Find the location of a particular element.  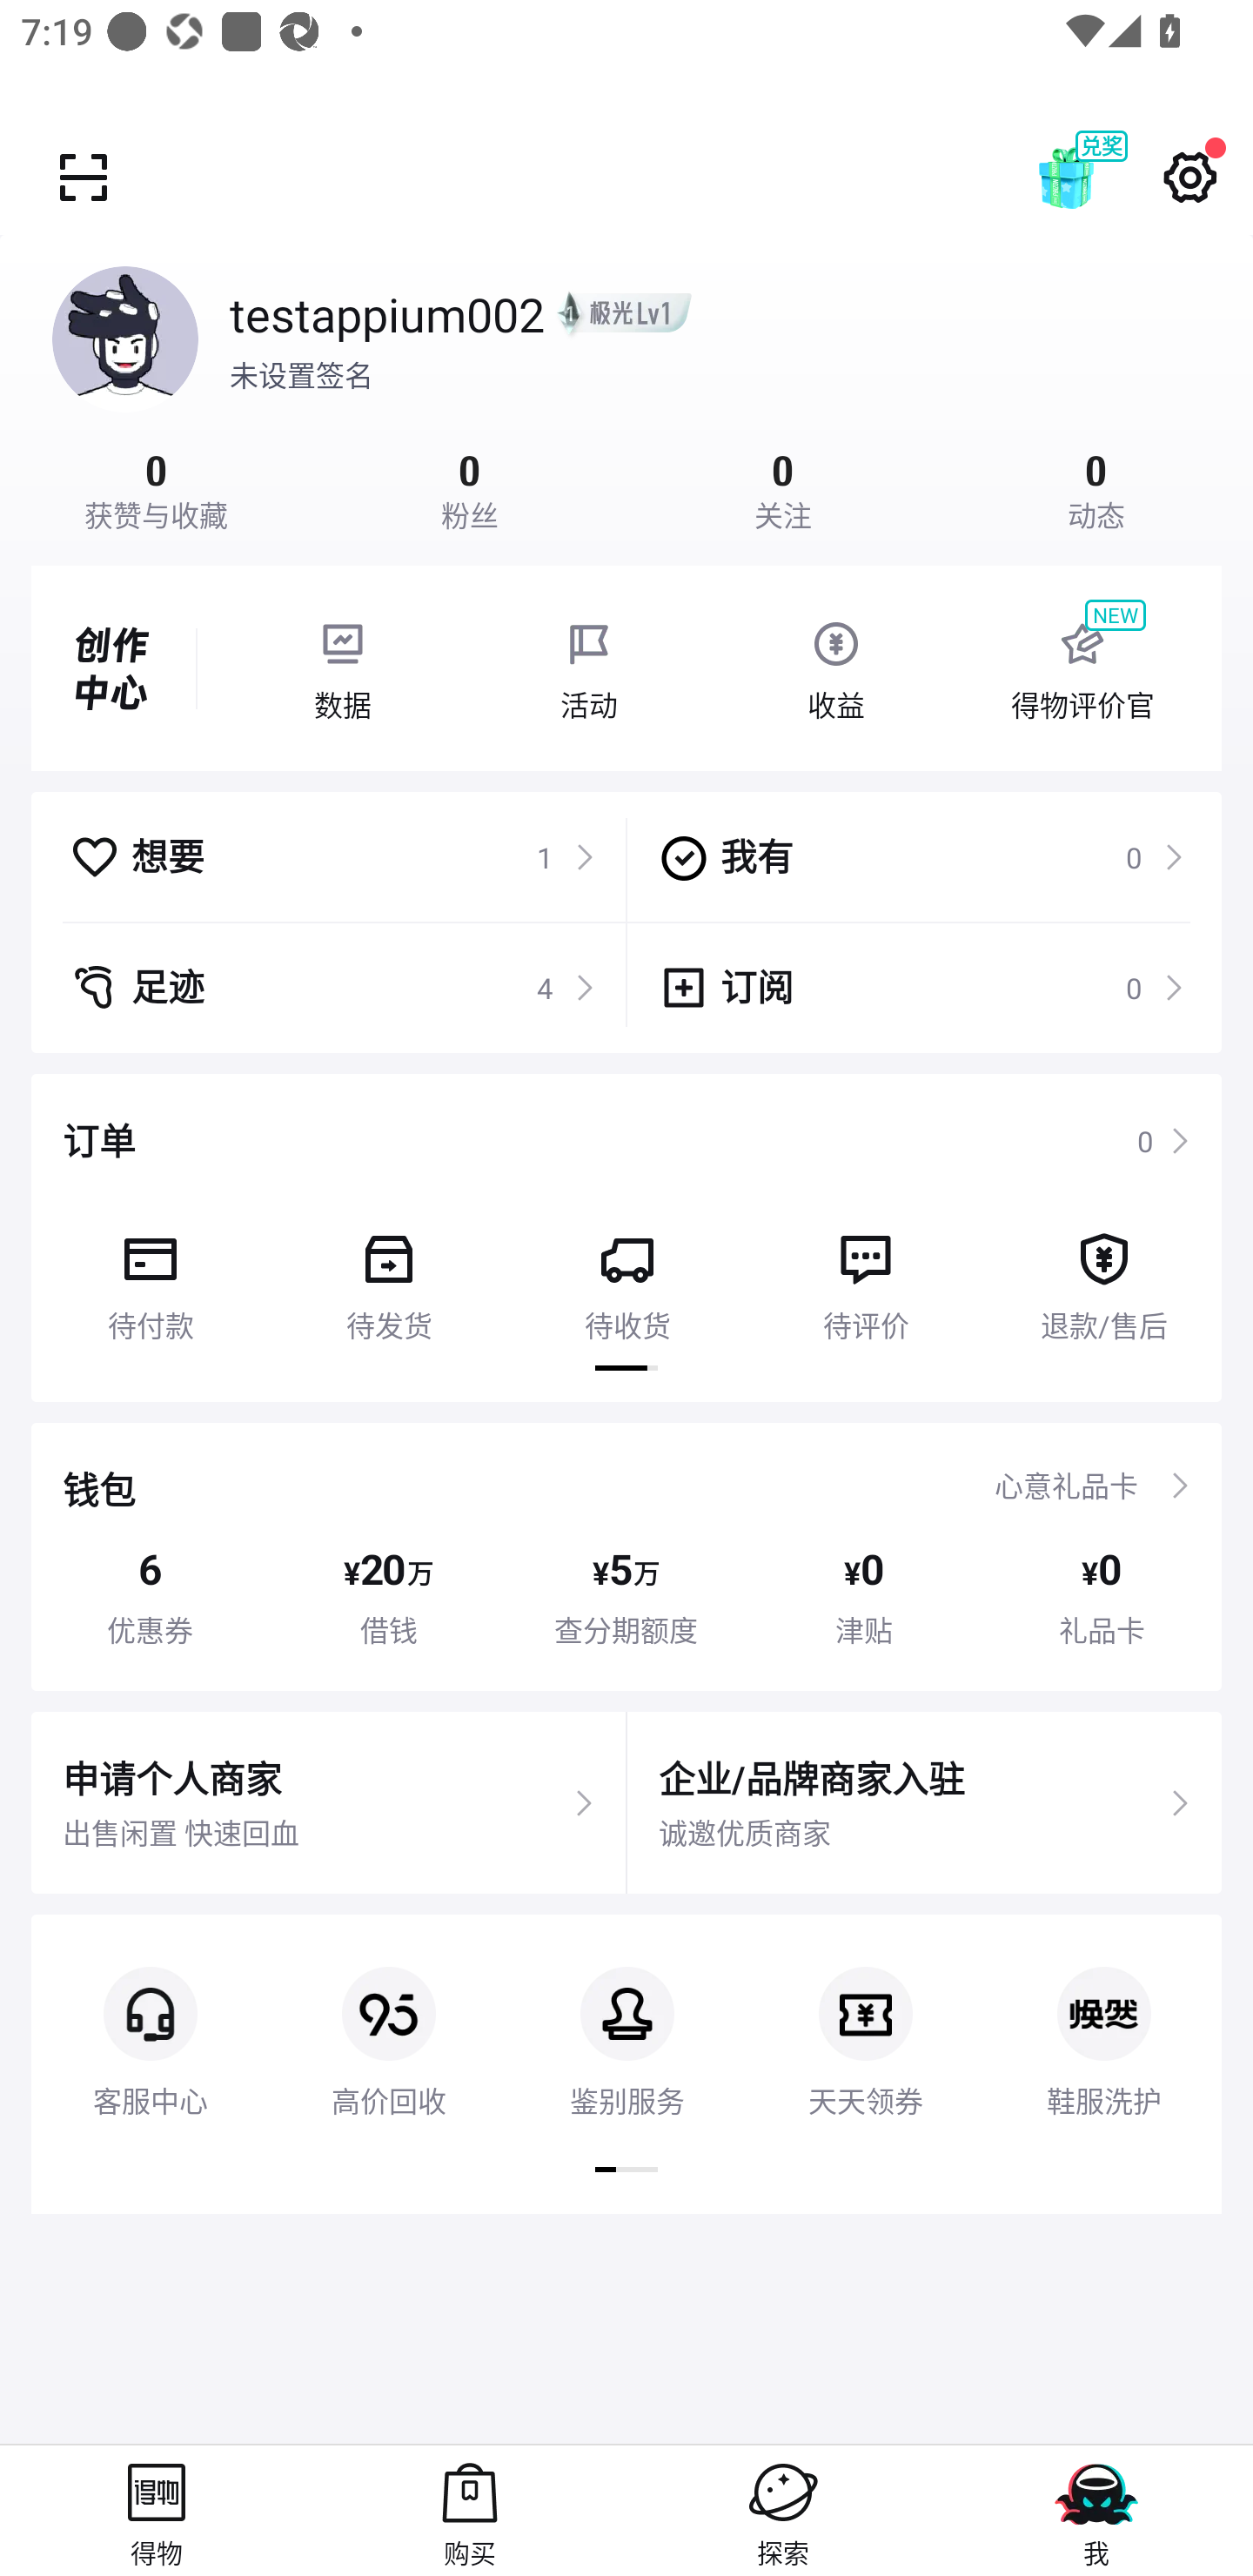

申请个人商家 出售闲置 快速回血 is located at coordinates (328, 1803).